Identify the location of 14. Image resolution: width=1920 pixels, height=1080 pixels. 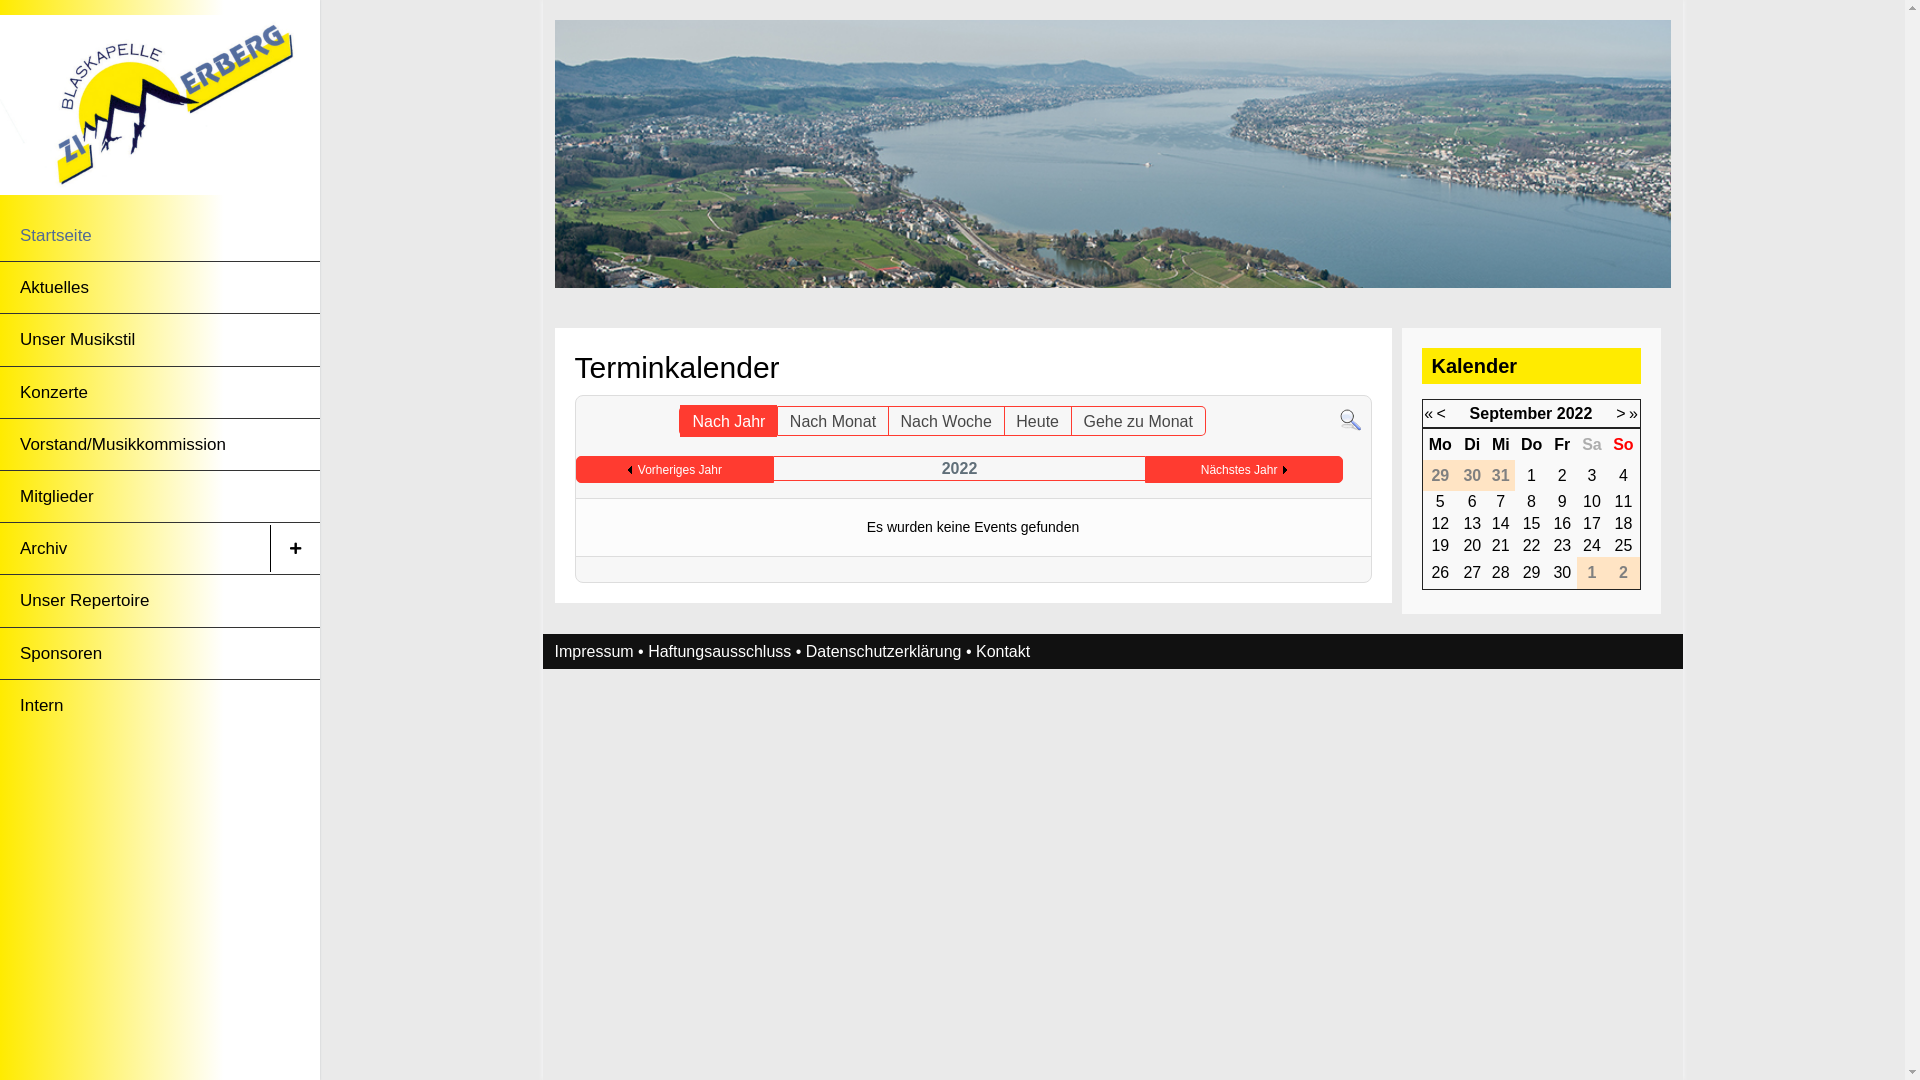
(1501, 524).